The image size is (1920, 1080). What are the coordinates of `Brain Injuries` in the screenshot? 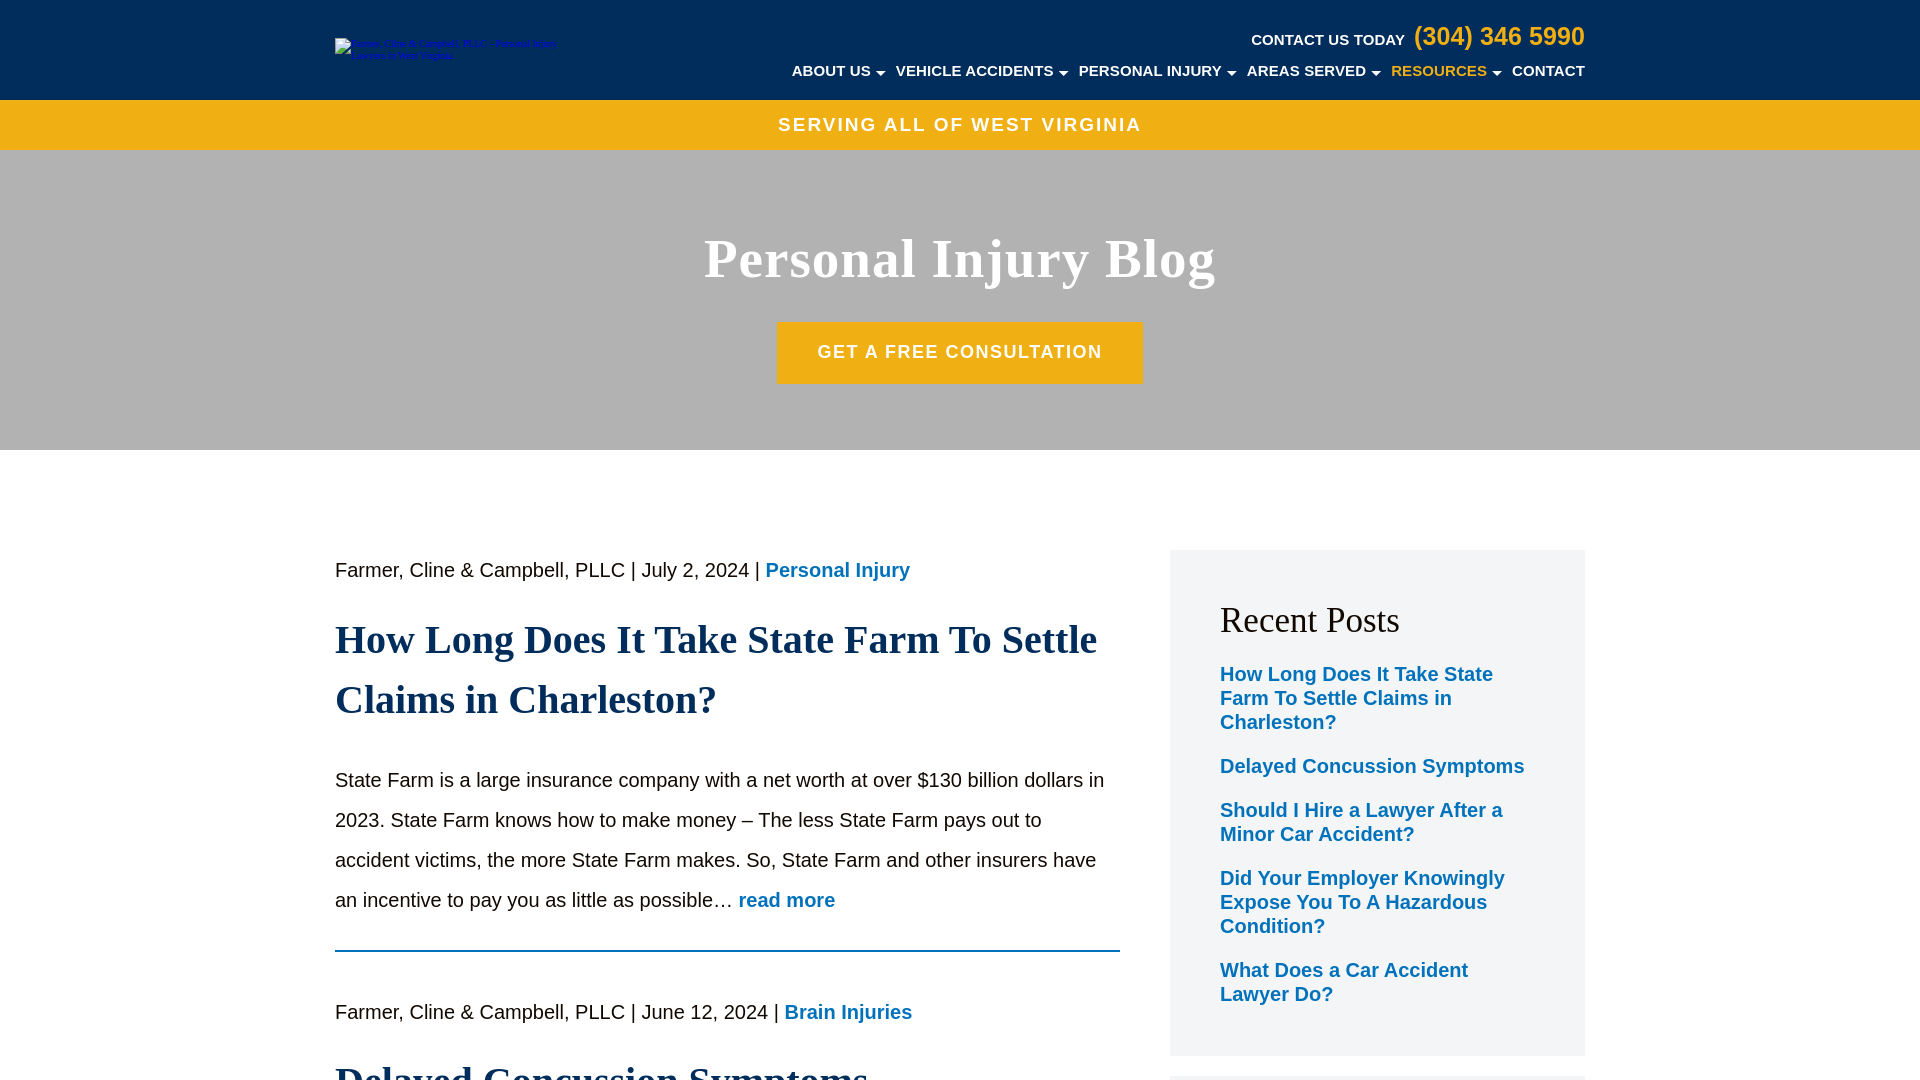 It's located at (849, 1014).